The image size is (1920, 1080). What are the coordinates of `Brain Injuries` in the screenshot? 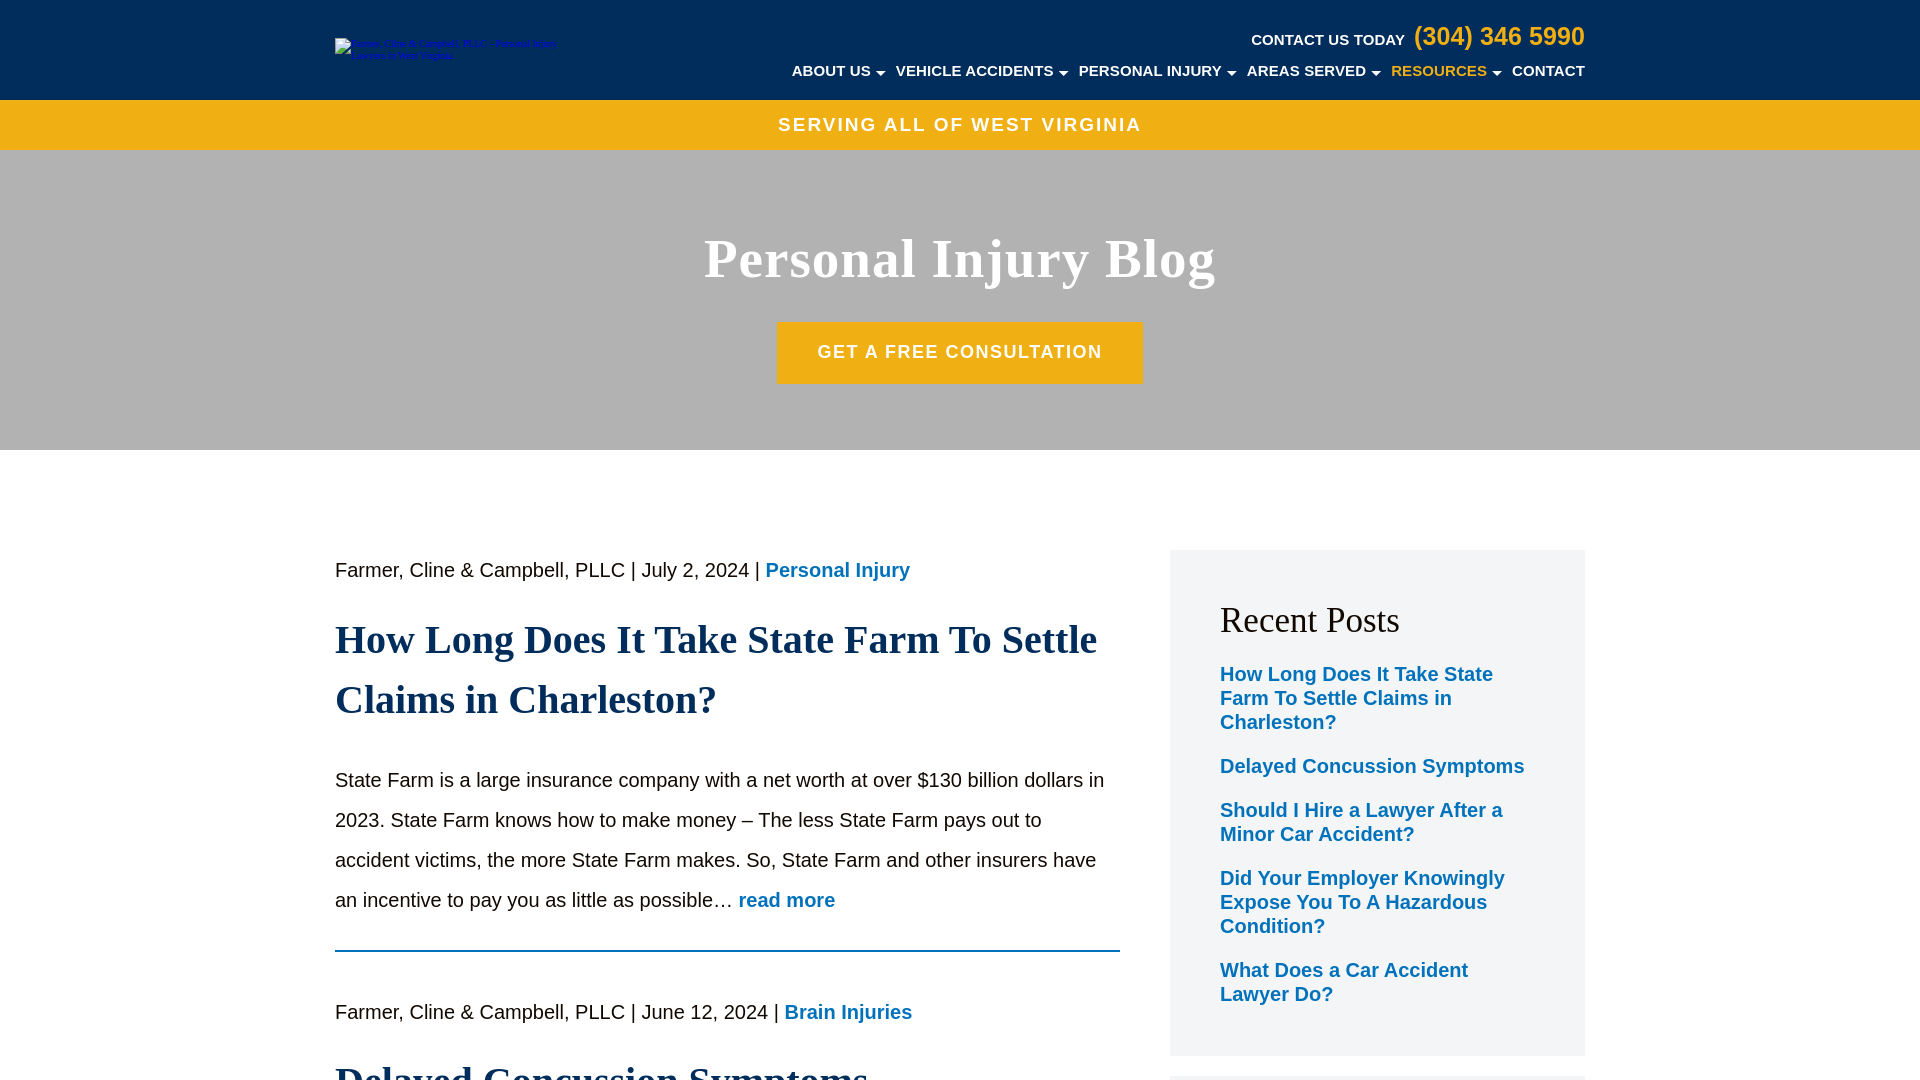 It's located at (849, 1014).